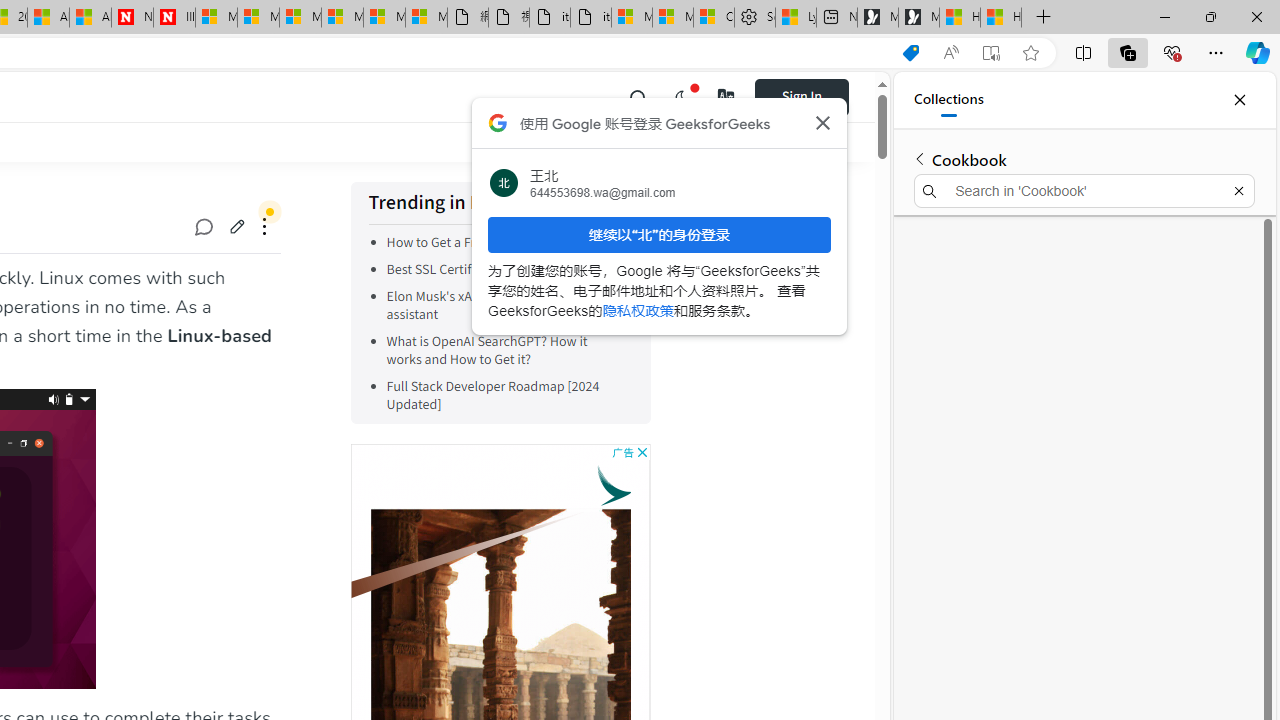 This screenshot has width=1280, height=720. I want to click on View More, so click(596, 204).